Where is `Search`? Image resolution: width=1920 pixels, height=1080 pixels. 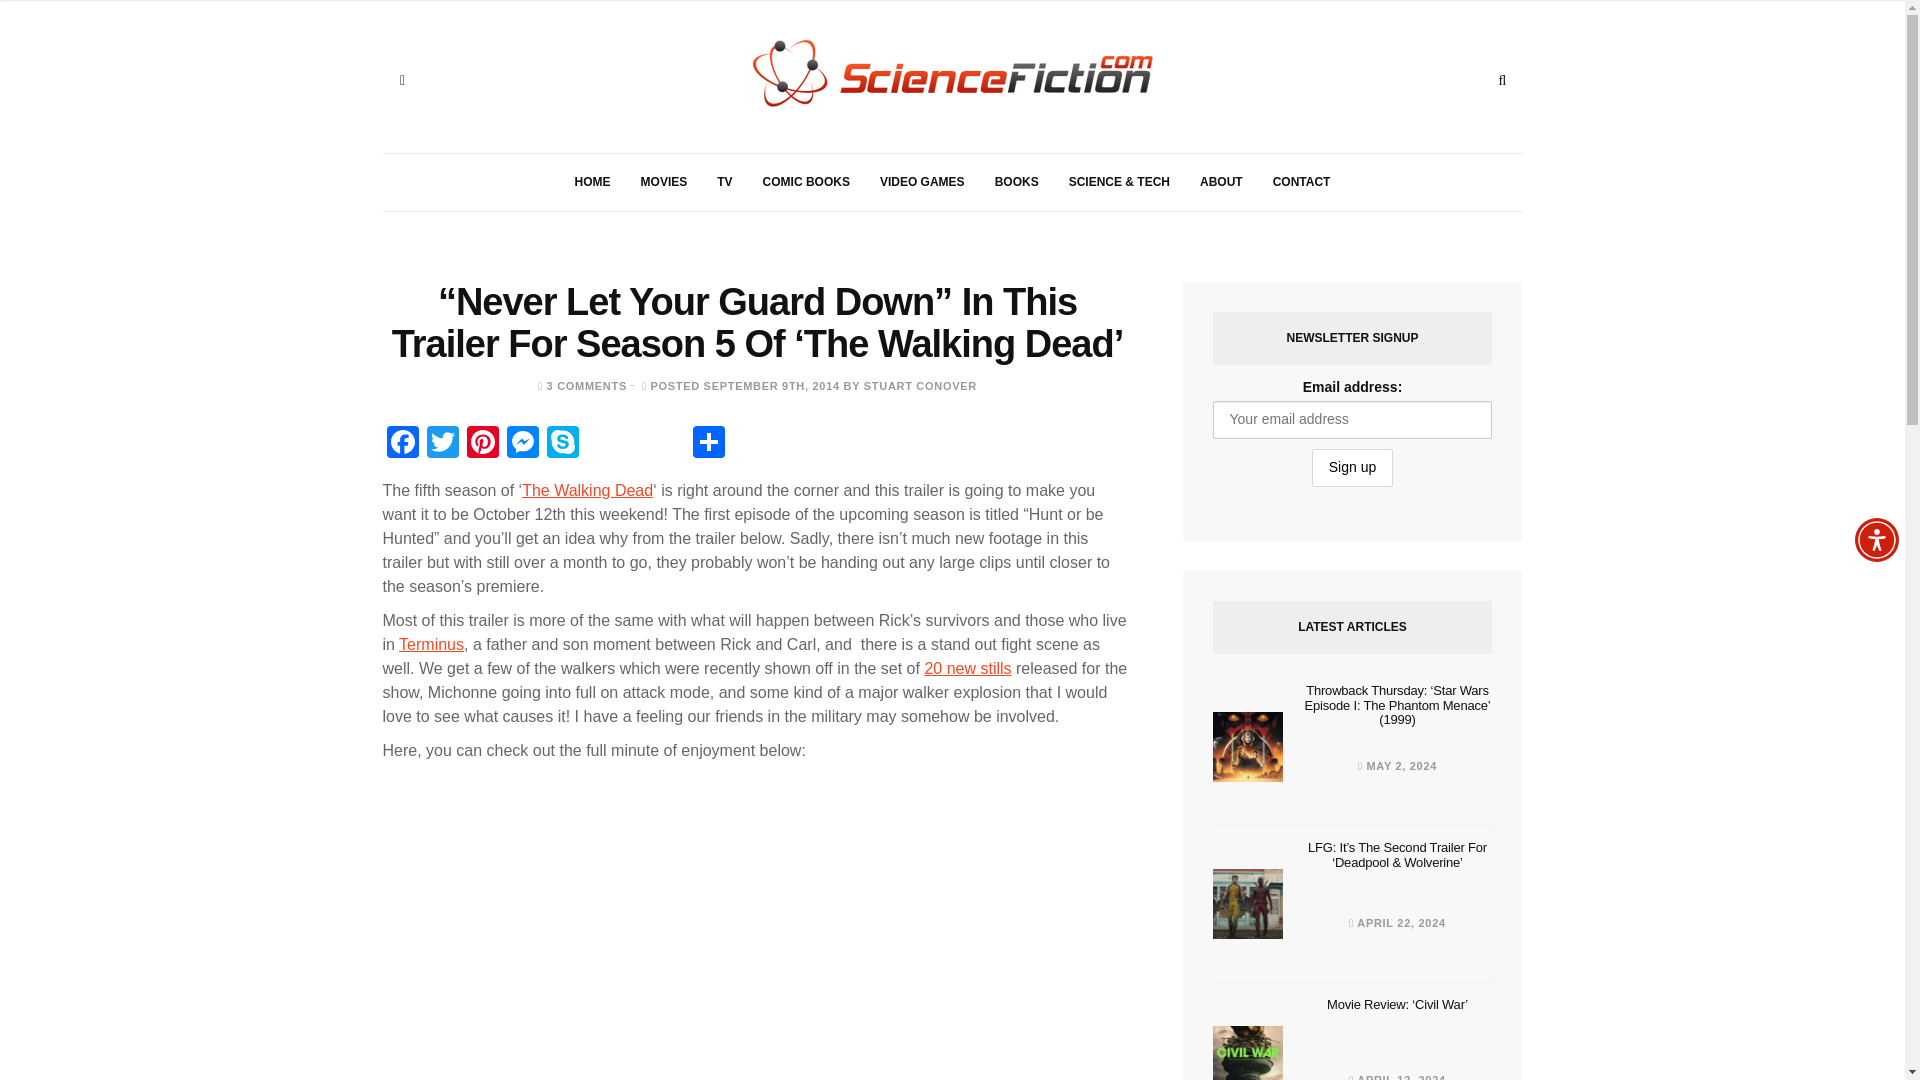
Search is located at coordinates (1502, 80).